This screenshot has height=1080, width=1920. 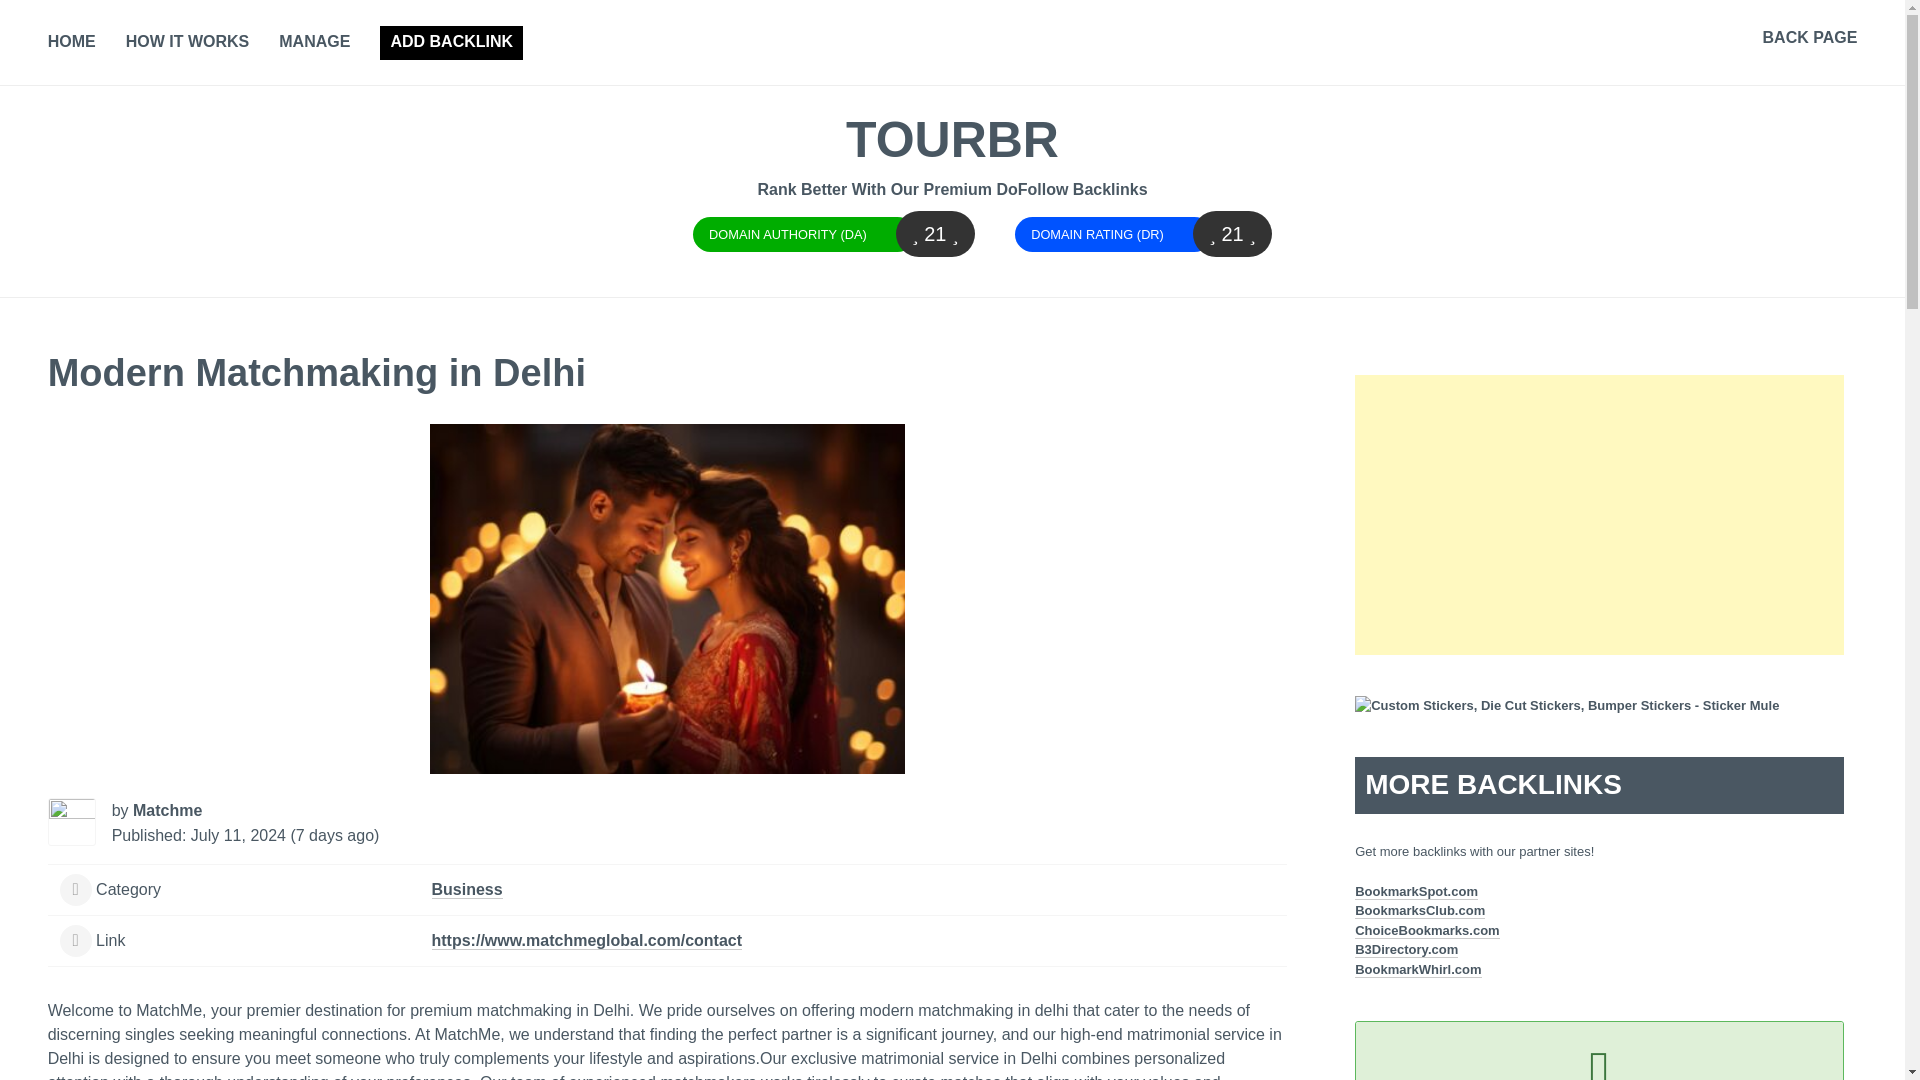 What do you see at coordinates (1406, 949) in the screenshot?
I see `B3Directory.com` at bounding box center [1406, 949].